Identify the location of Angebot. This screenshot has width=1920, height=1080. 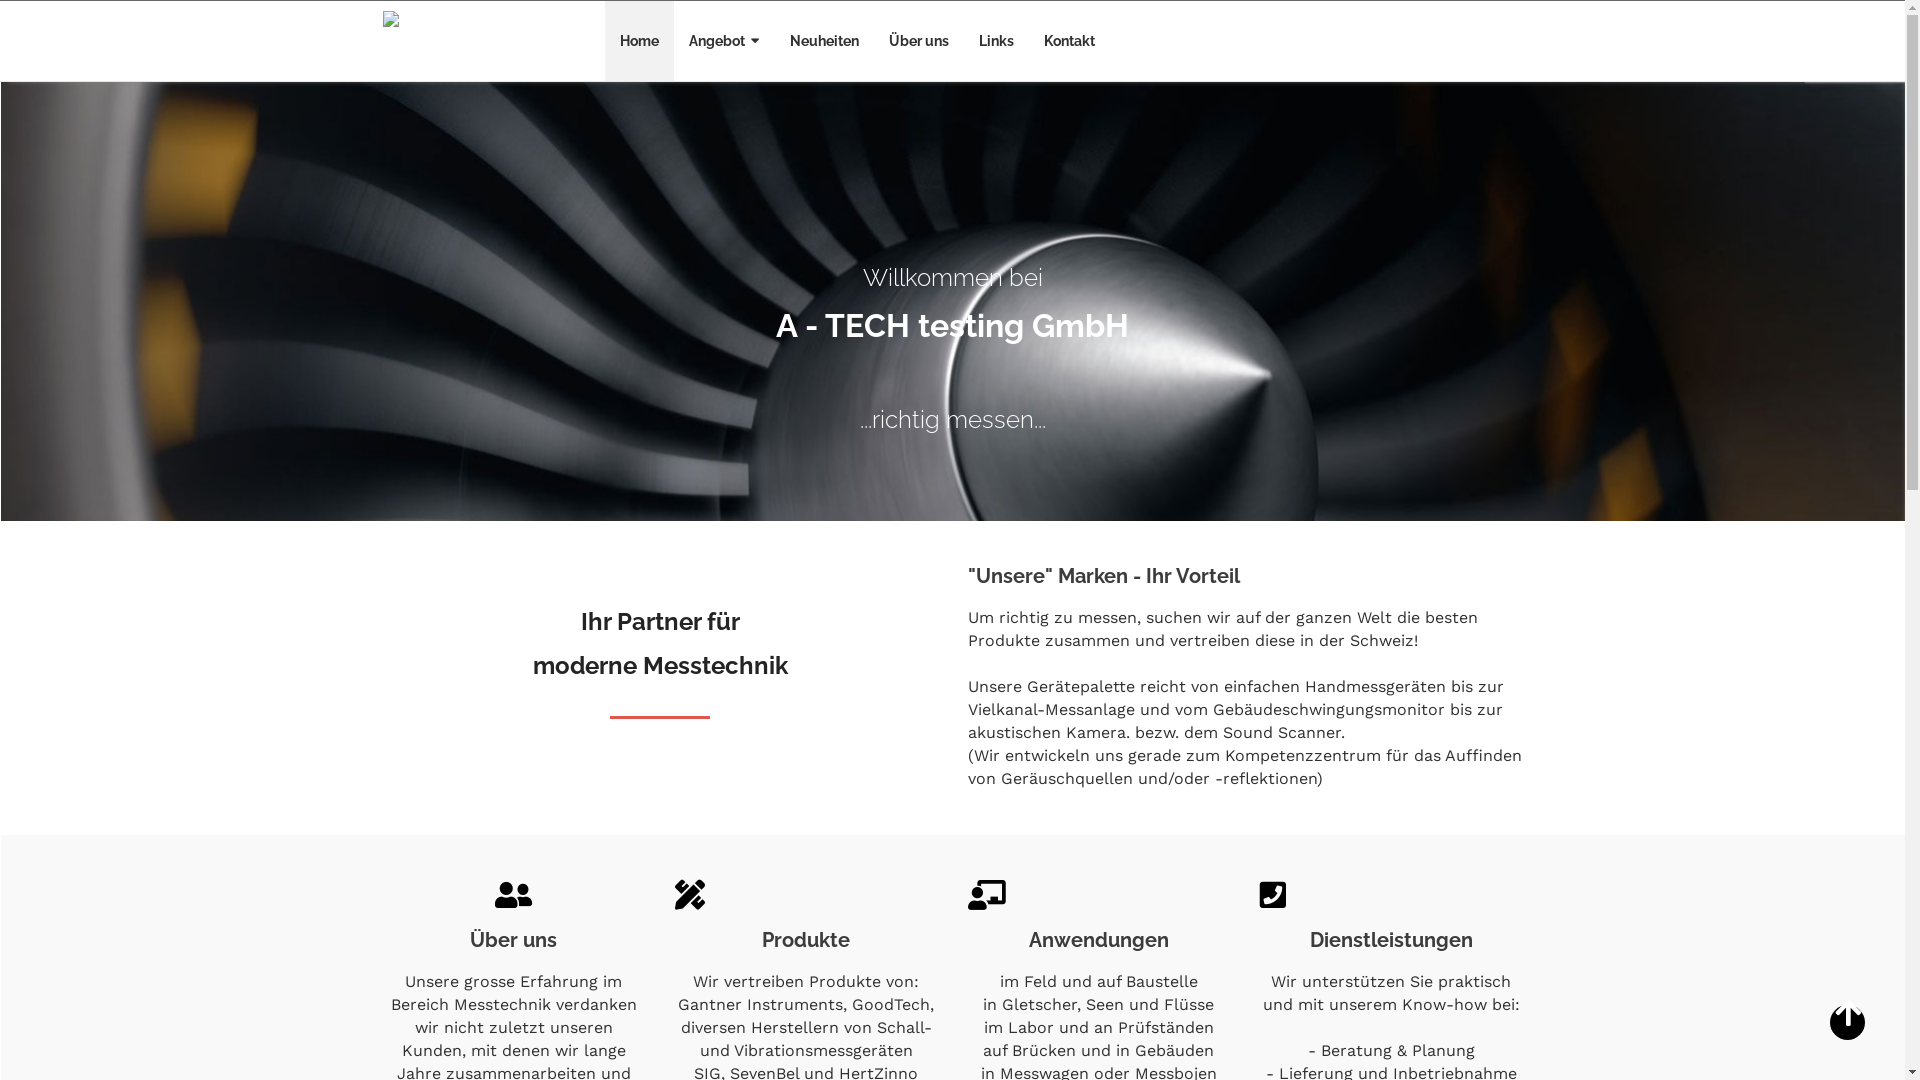
(724, 41).